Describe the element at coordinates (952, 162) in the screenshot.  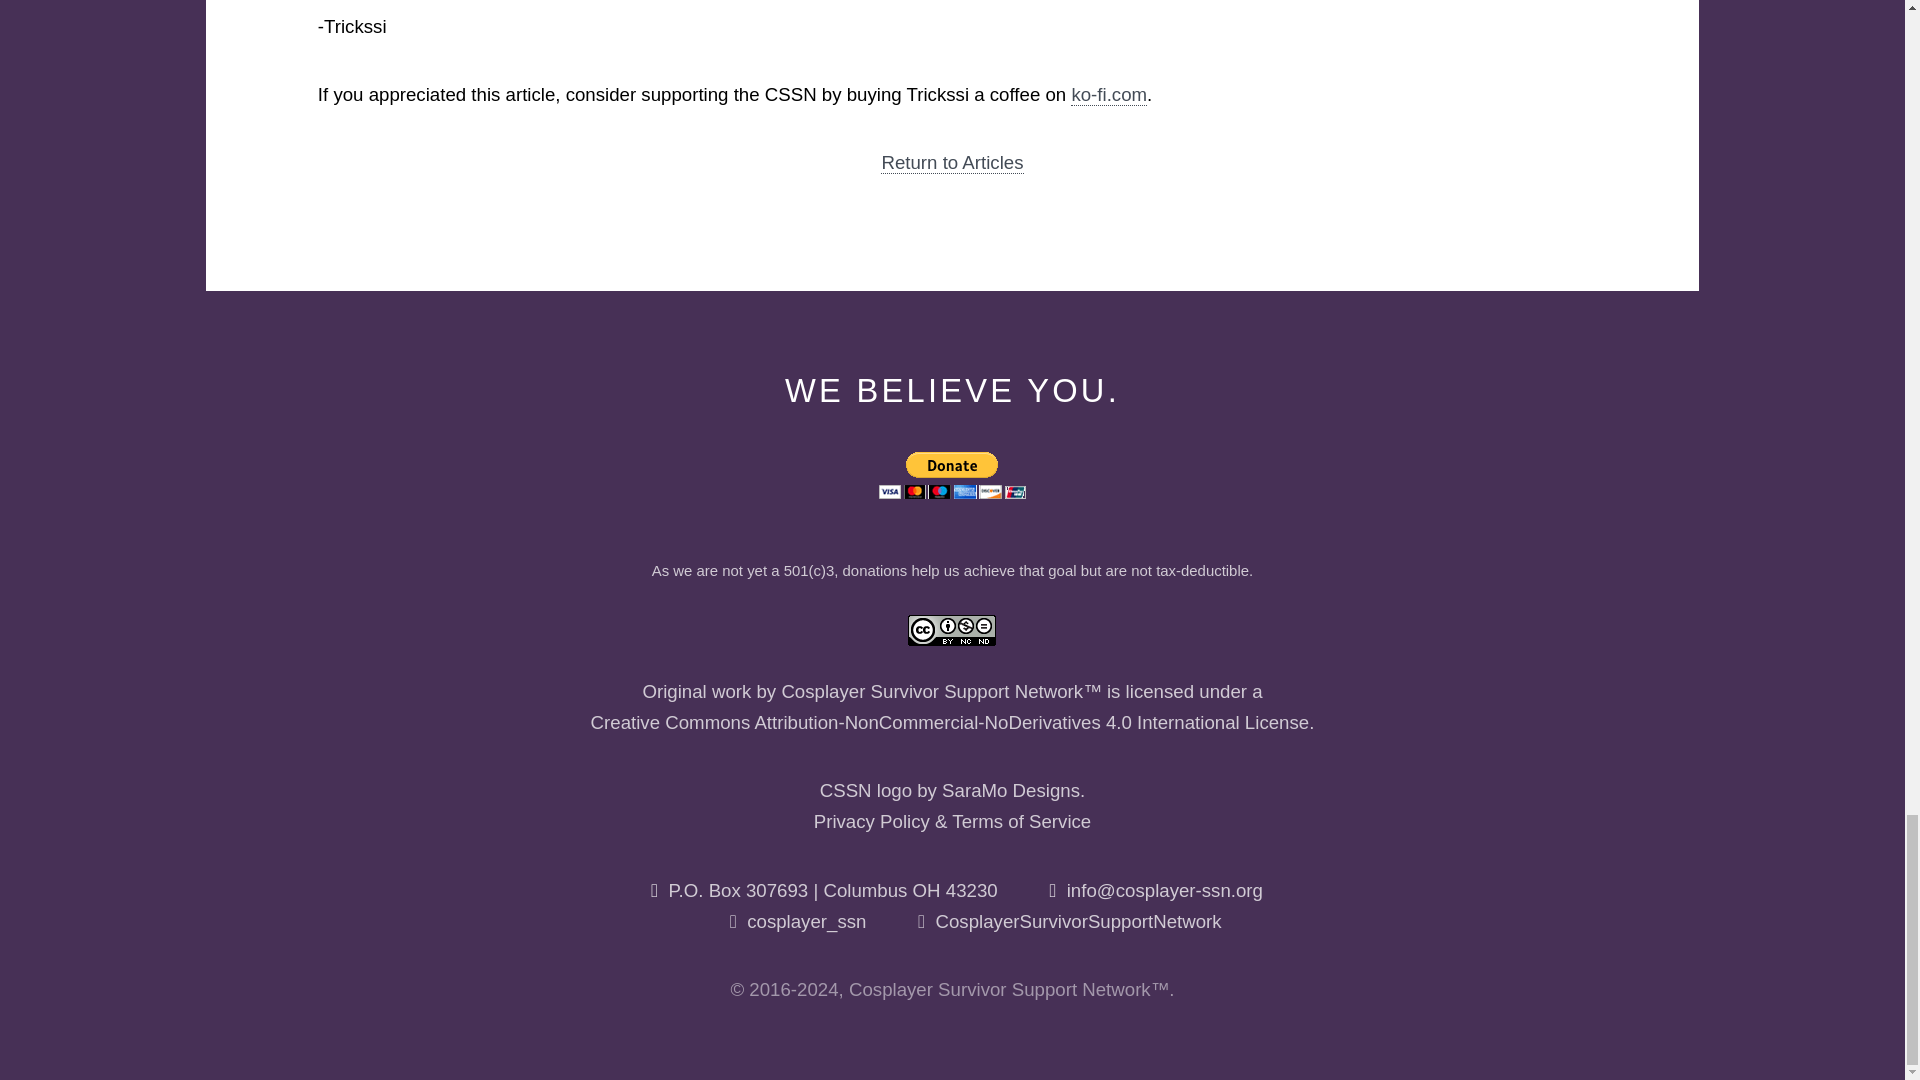
I see `Return to Articles` at that location.